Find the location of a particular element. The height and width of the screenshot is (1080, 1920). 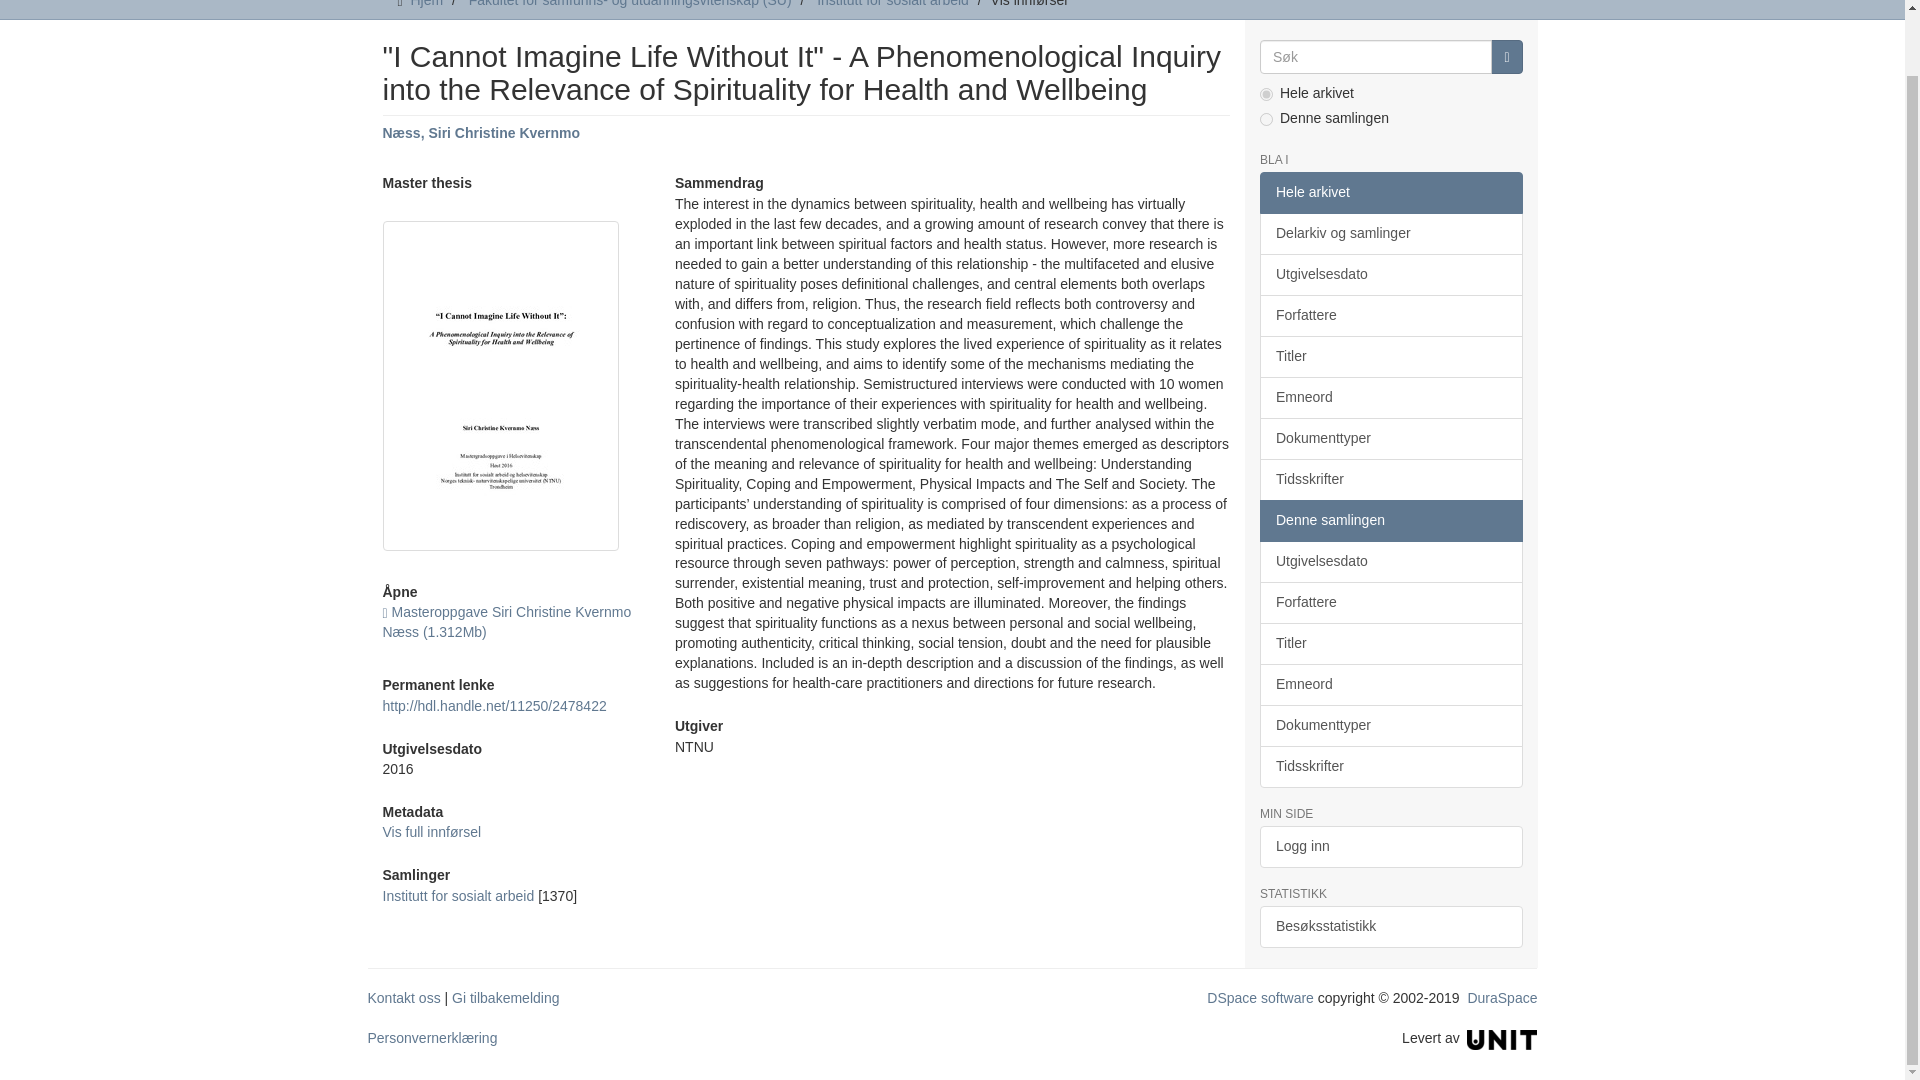

Tidsskrifter is located at coordinates (1390, 480).